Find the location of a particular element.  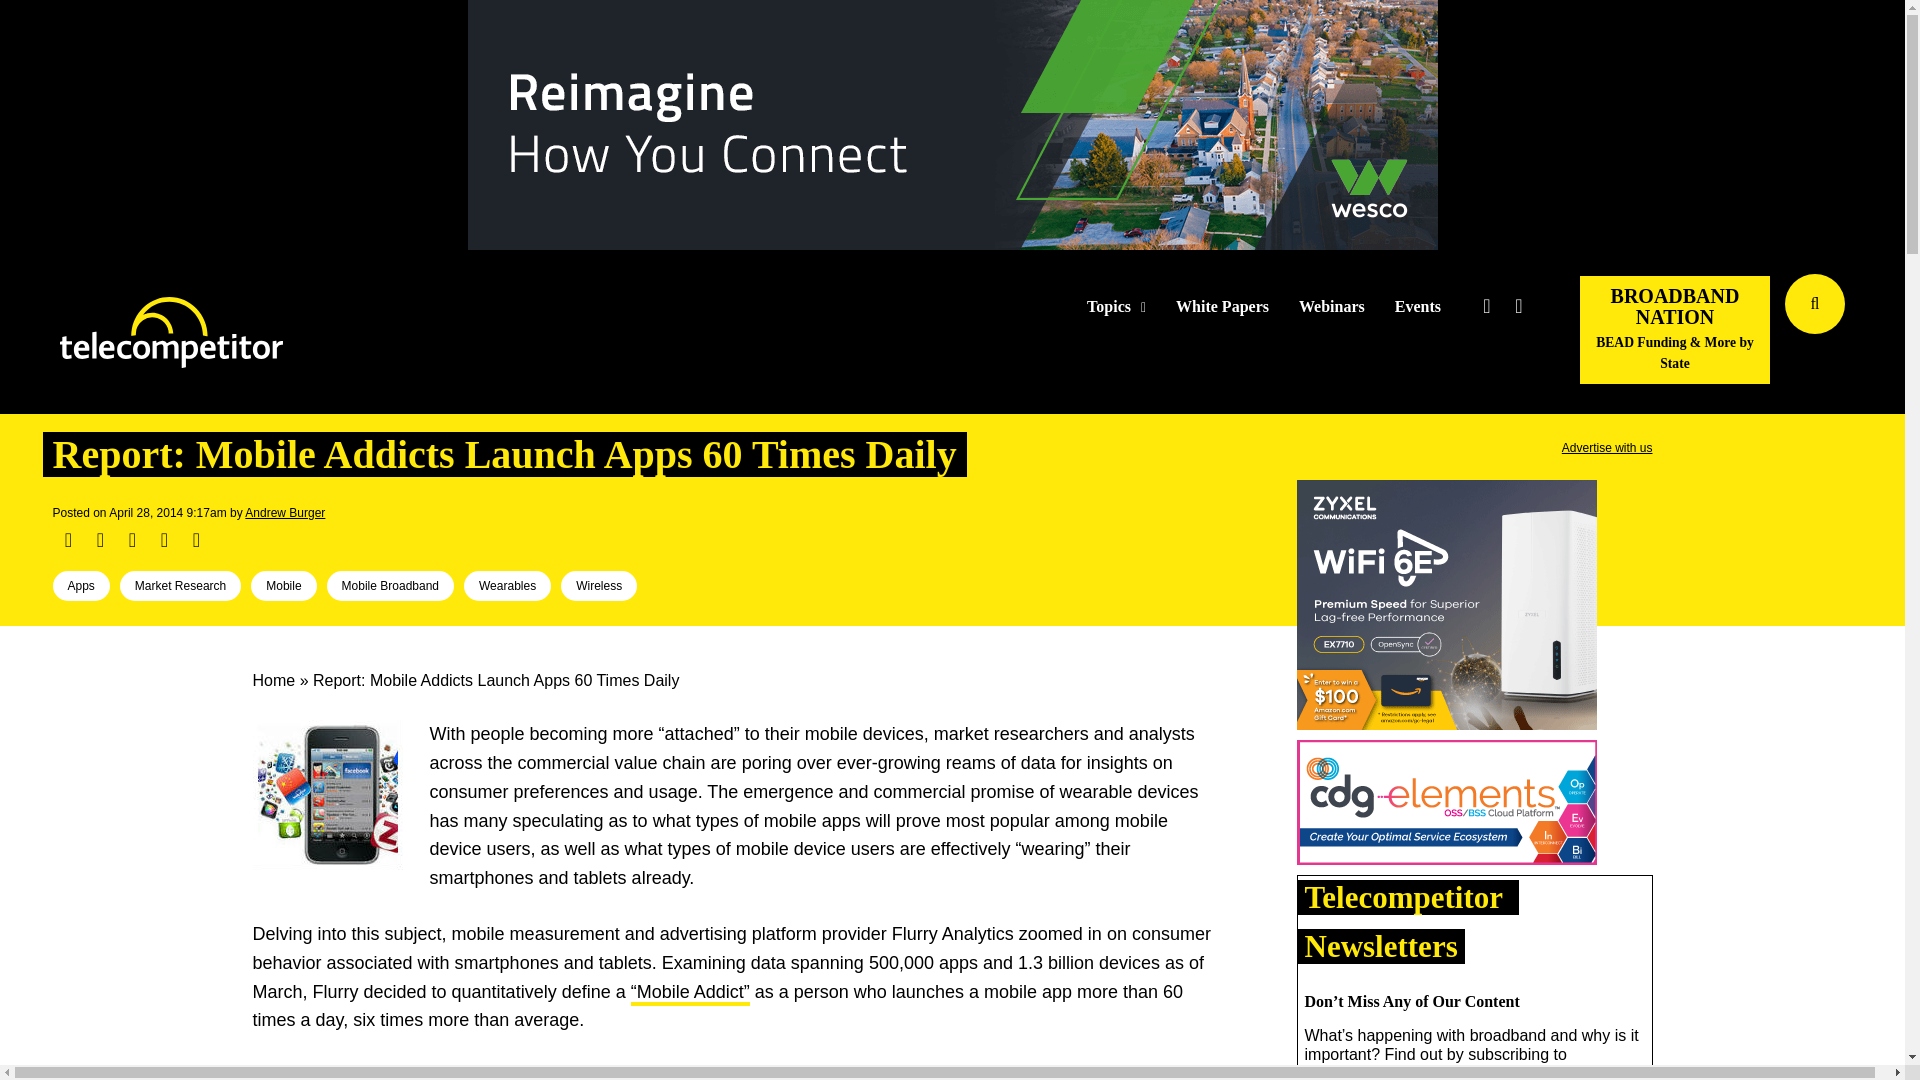

Zyxel Switches is located at coordinates (1446, 608).